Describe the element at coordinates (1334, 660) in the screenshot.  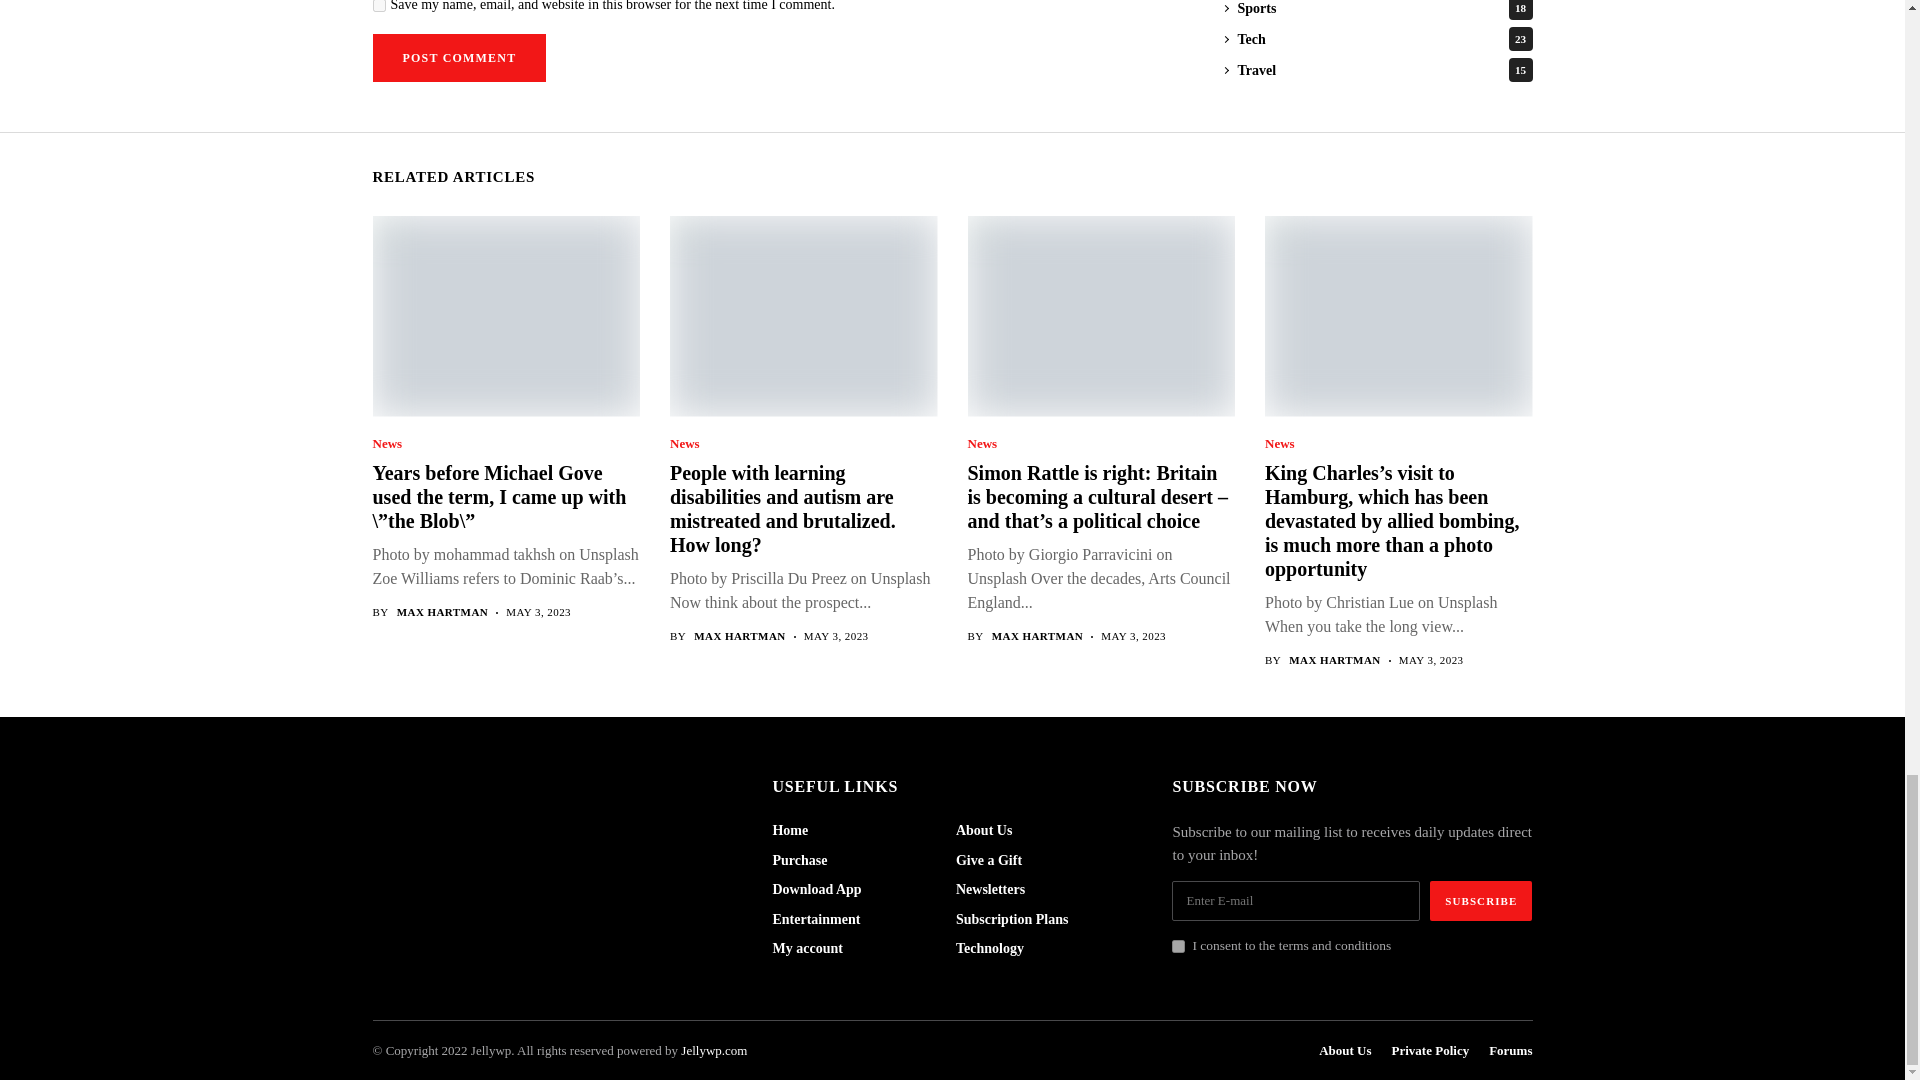
I see `Posts by Max Hartman` at that location.